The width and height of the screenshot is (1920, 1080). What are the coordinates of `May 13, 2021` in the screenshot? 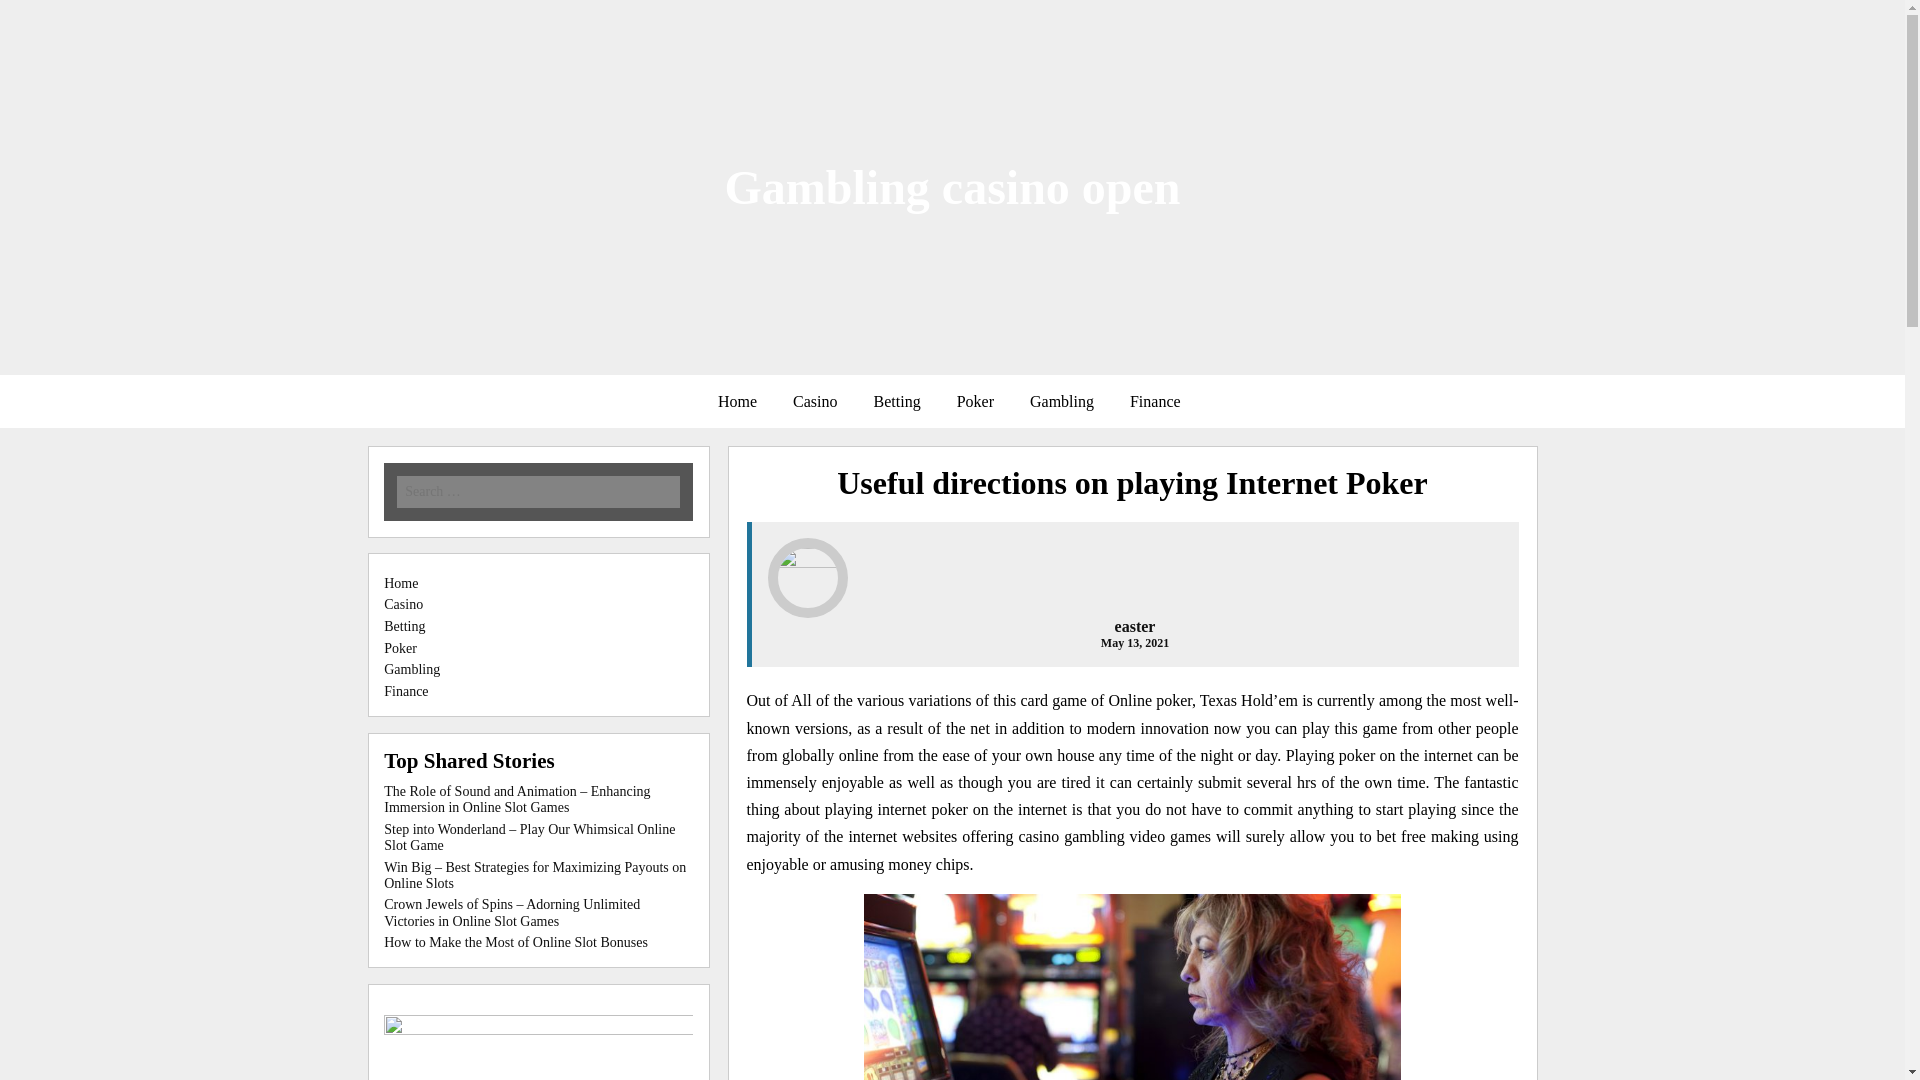 It's located at (1134, 643).